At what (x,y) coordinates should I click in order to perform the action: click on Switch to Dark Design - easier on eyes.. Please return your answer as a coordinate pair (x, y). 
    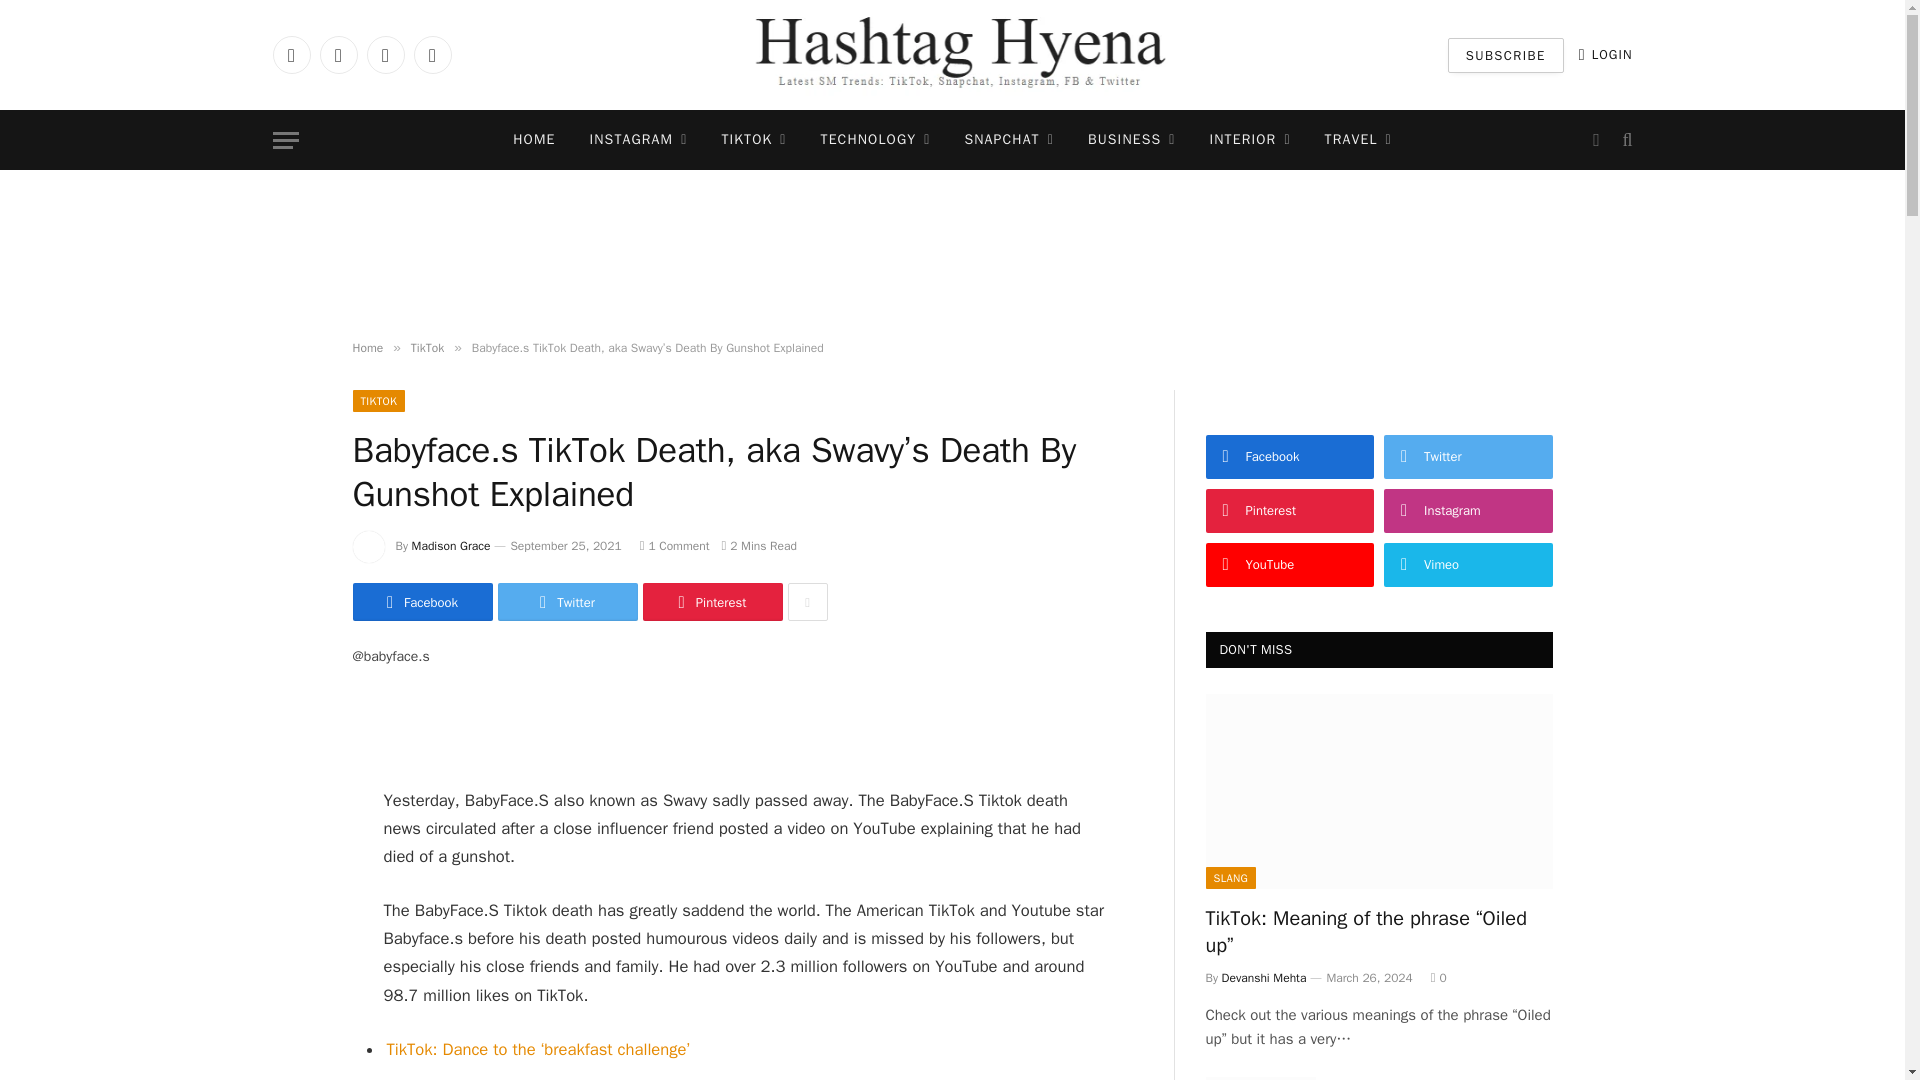
    Looking at the image, I should click on (1595, 140).